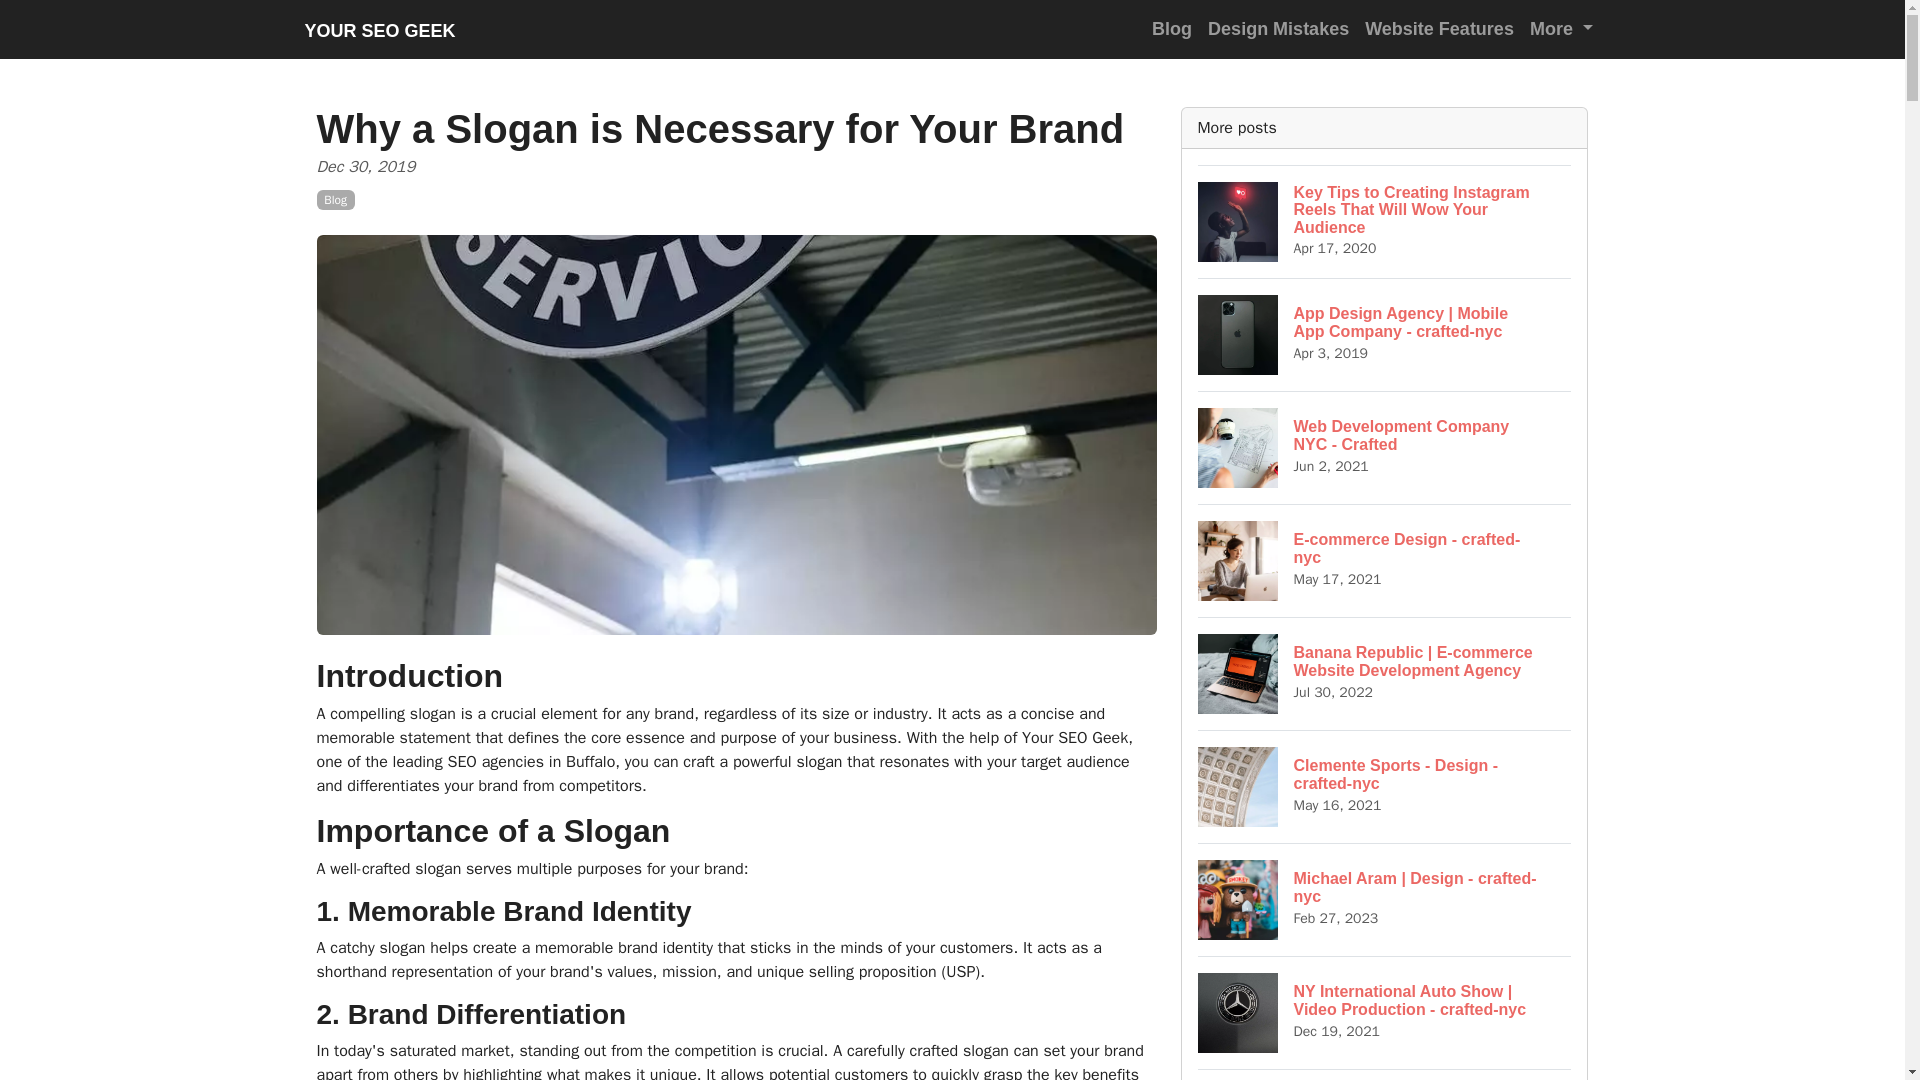  What do you see at coordinates (1385, 560) in the screenshot?
I see `YOUR SEO GEEK` at bounding box center [1385, 560].